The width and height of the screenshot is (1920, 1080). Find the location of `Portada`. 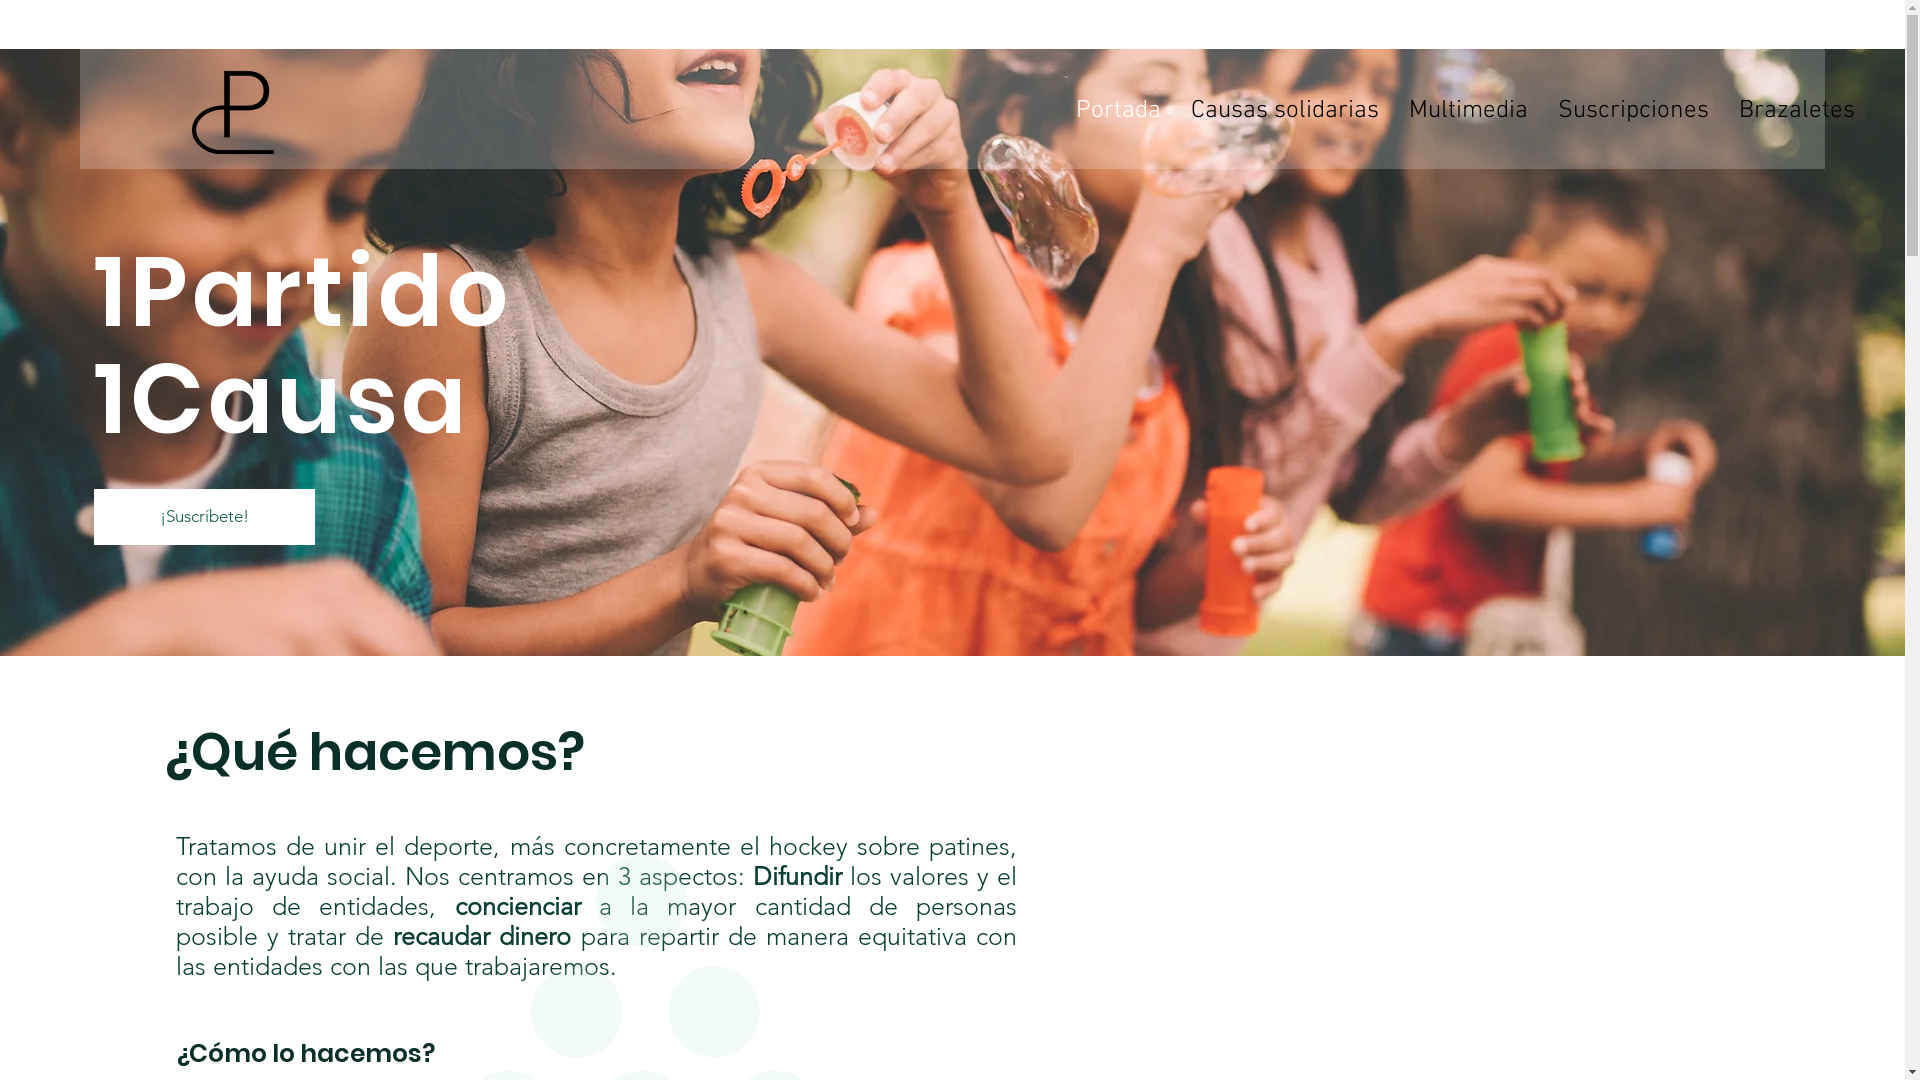

Portada is located at coordinates (1118, 111).